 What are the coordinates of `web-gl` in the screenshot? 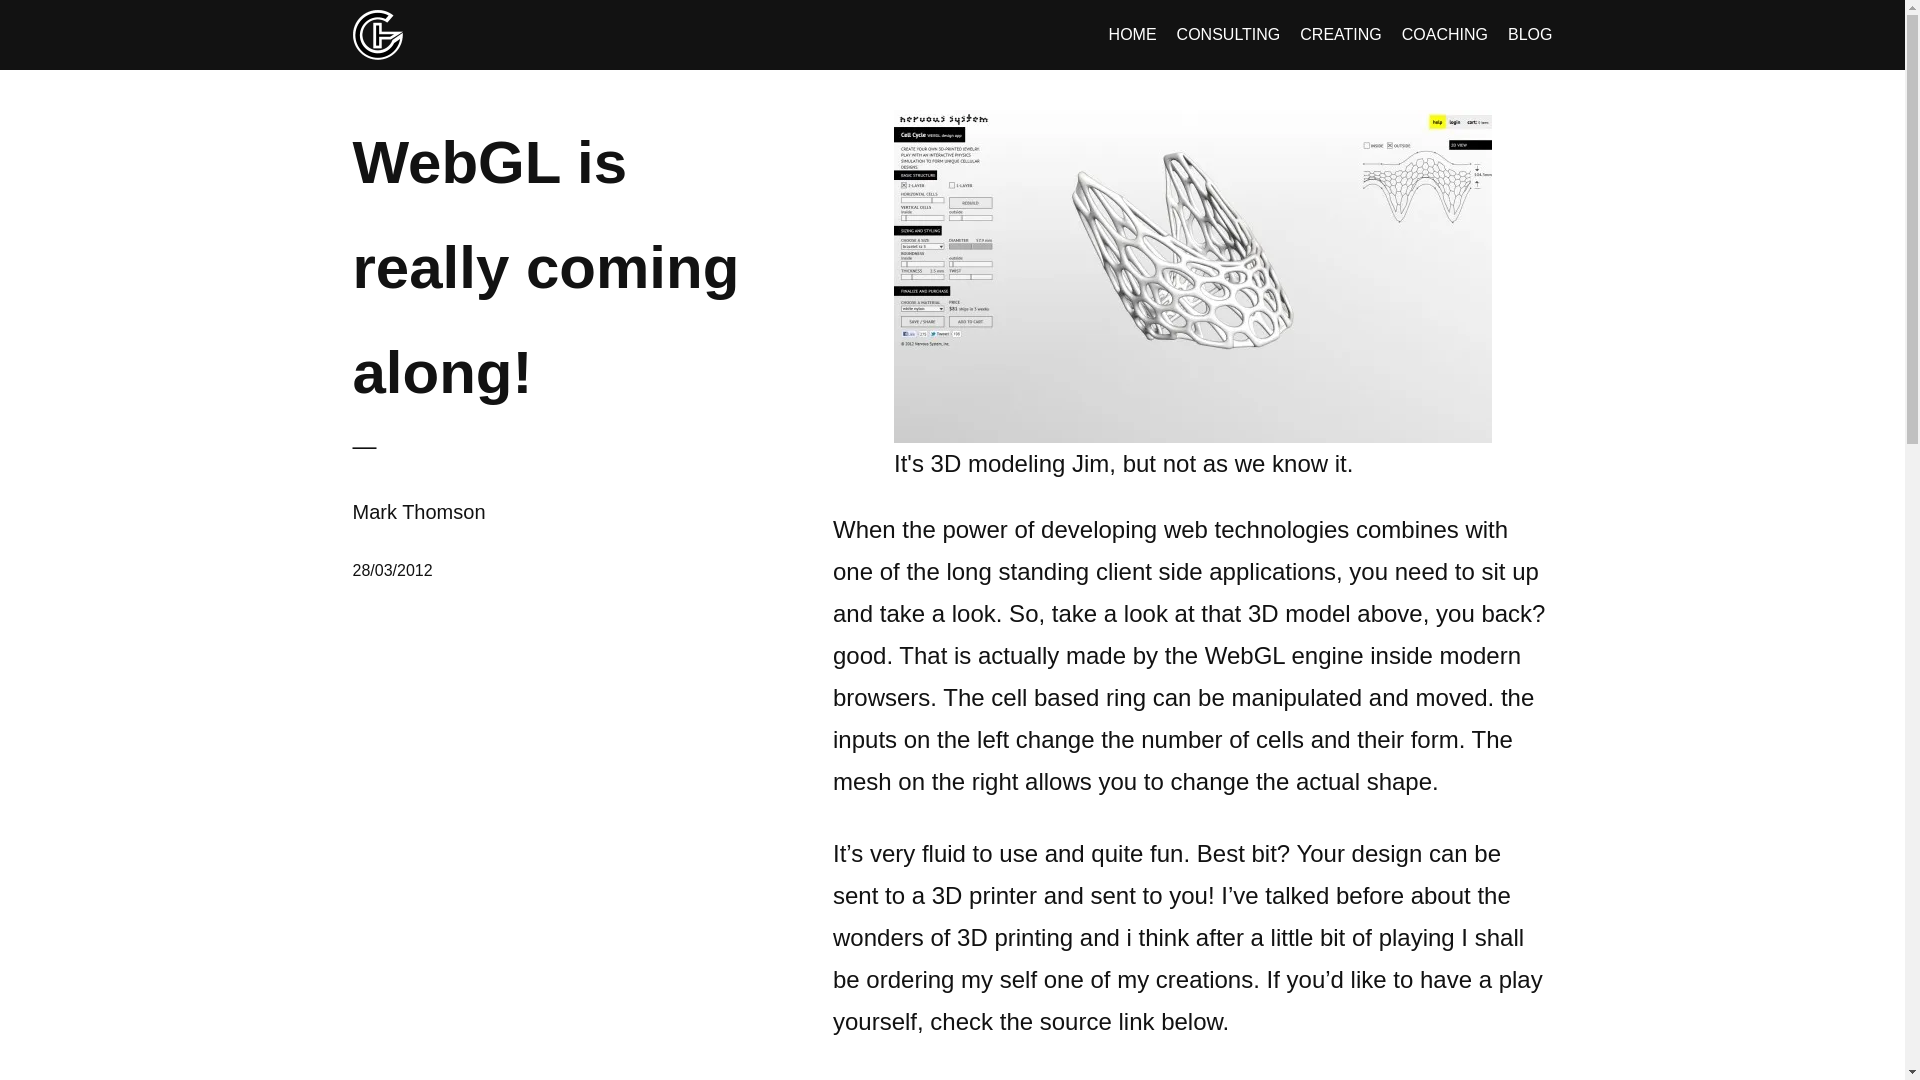 It's located at (1192, 276).